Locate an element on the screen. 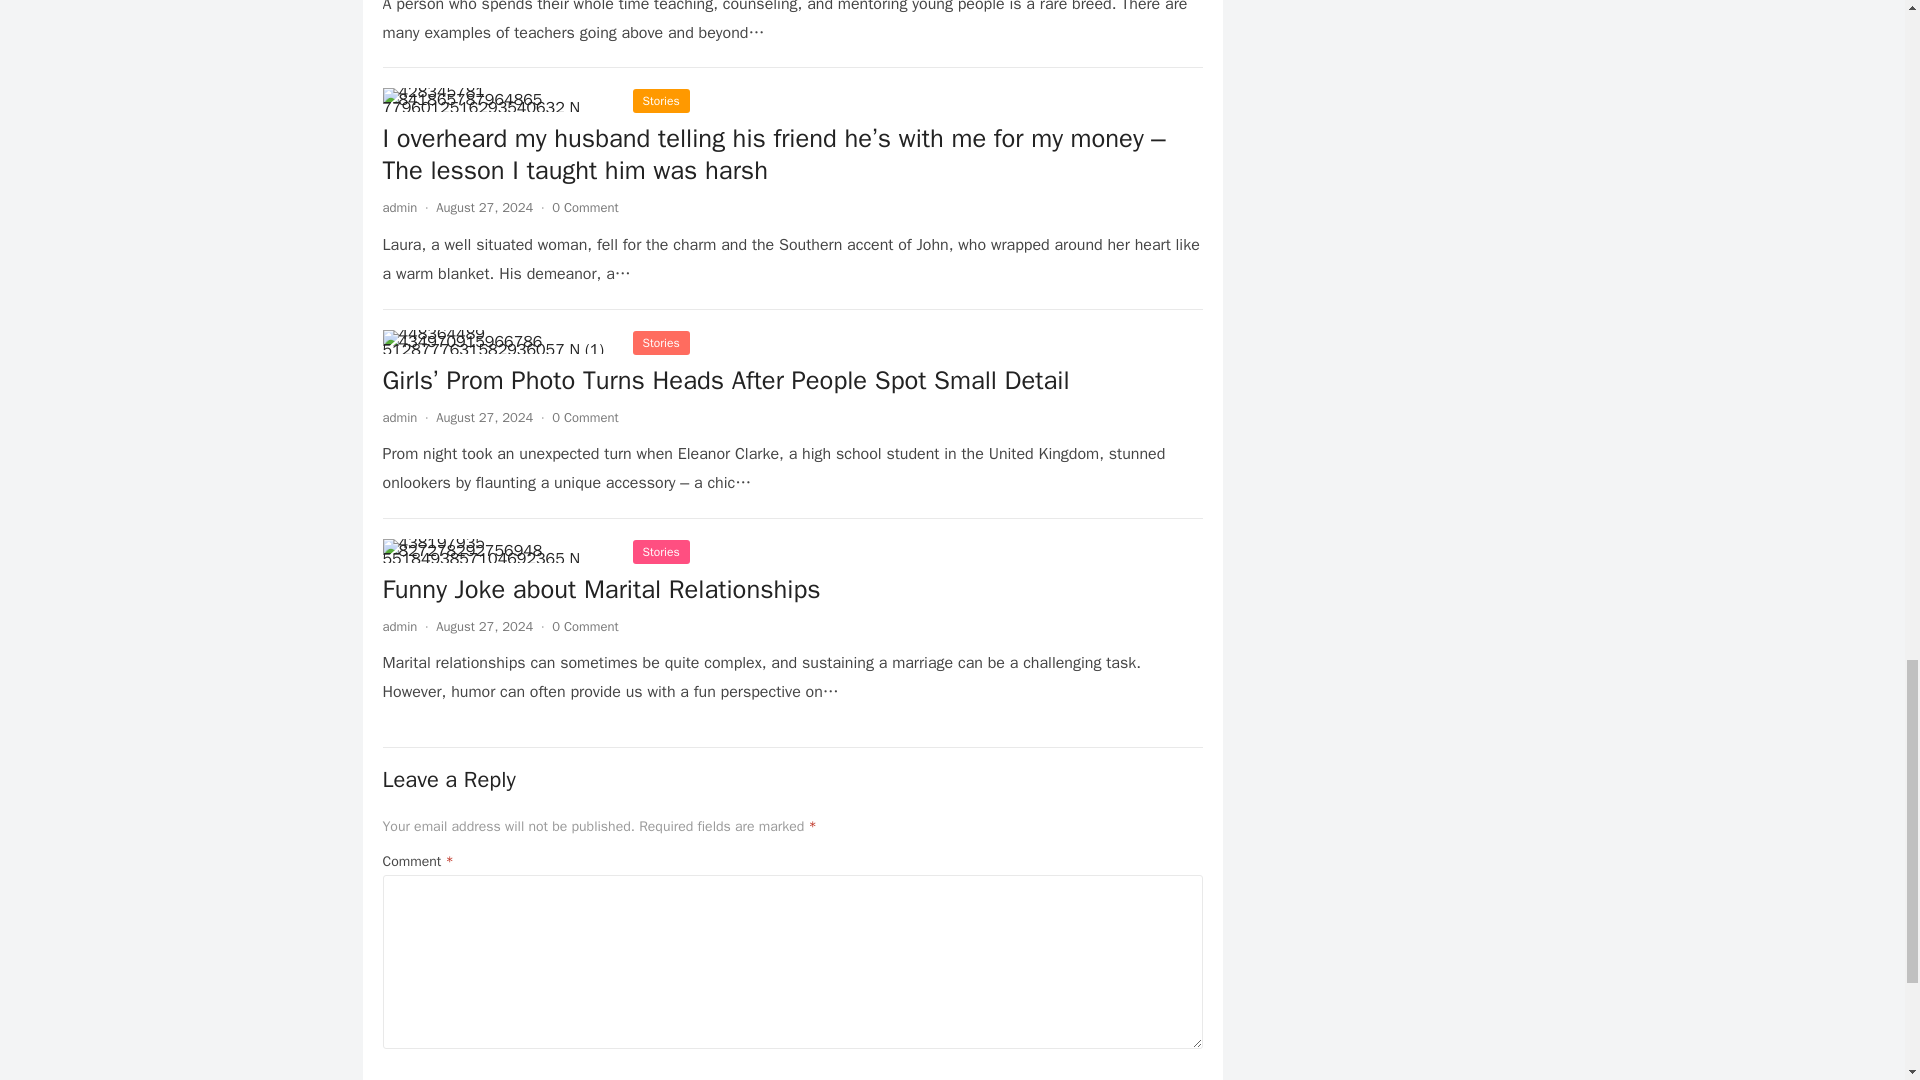  Posts by admin is located at coordinates (399, 207).